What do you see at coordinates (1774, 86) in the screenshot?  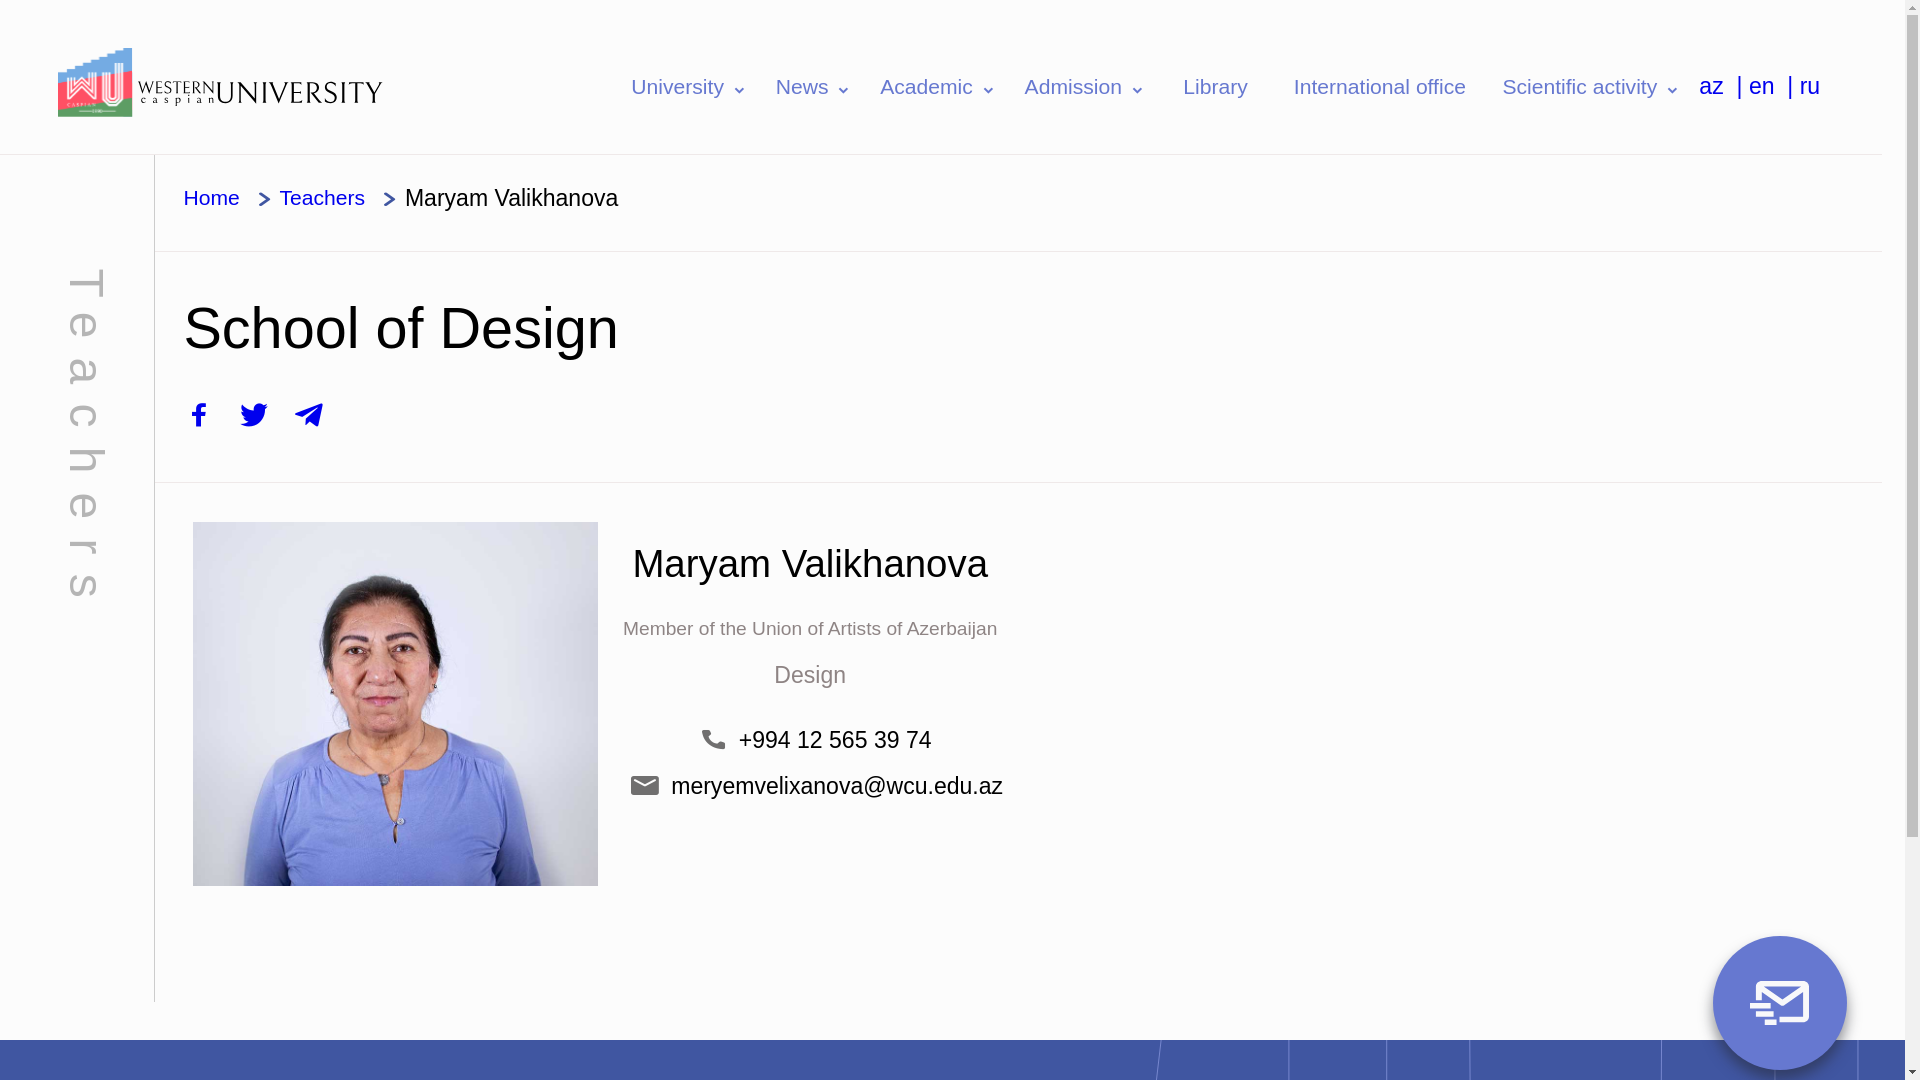 I see `en  | ` at bounding box center [1774, 86].